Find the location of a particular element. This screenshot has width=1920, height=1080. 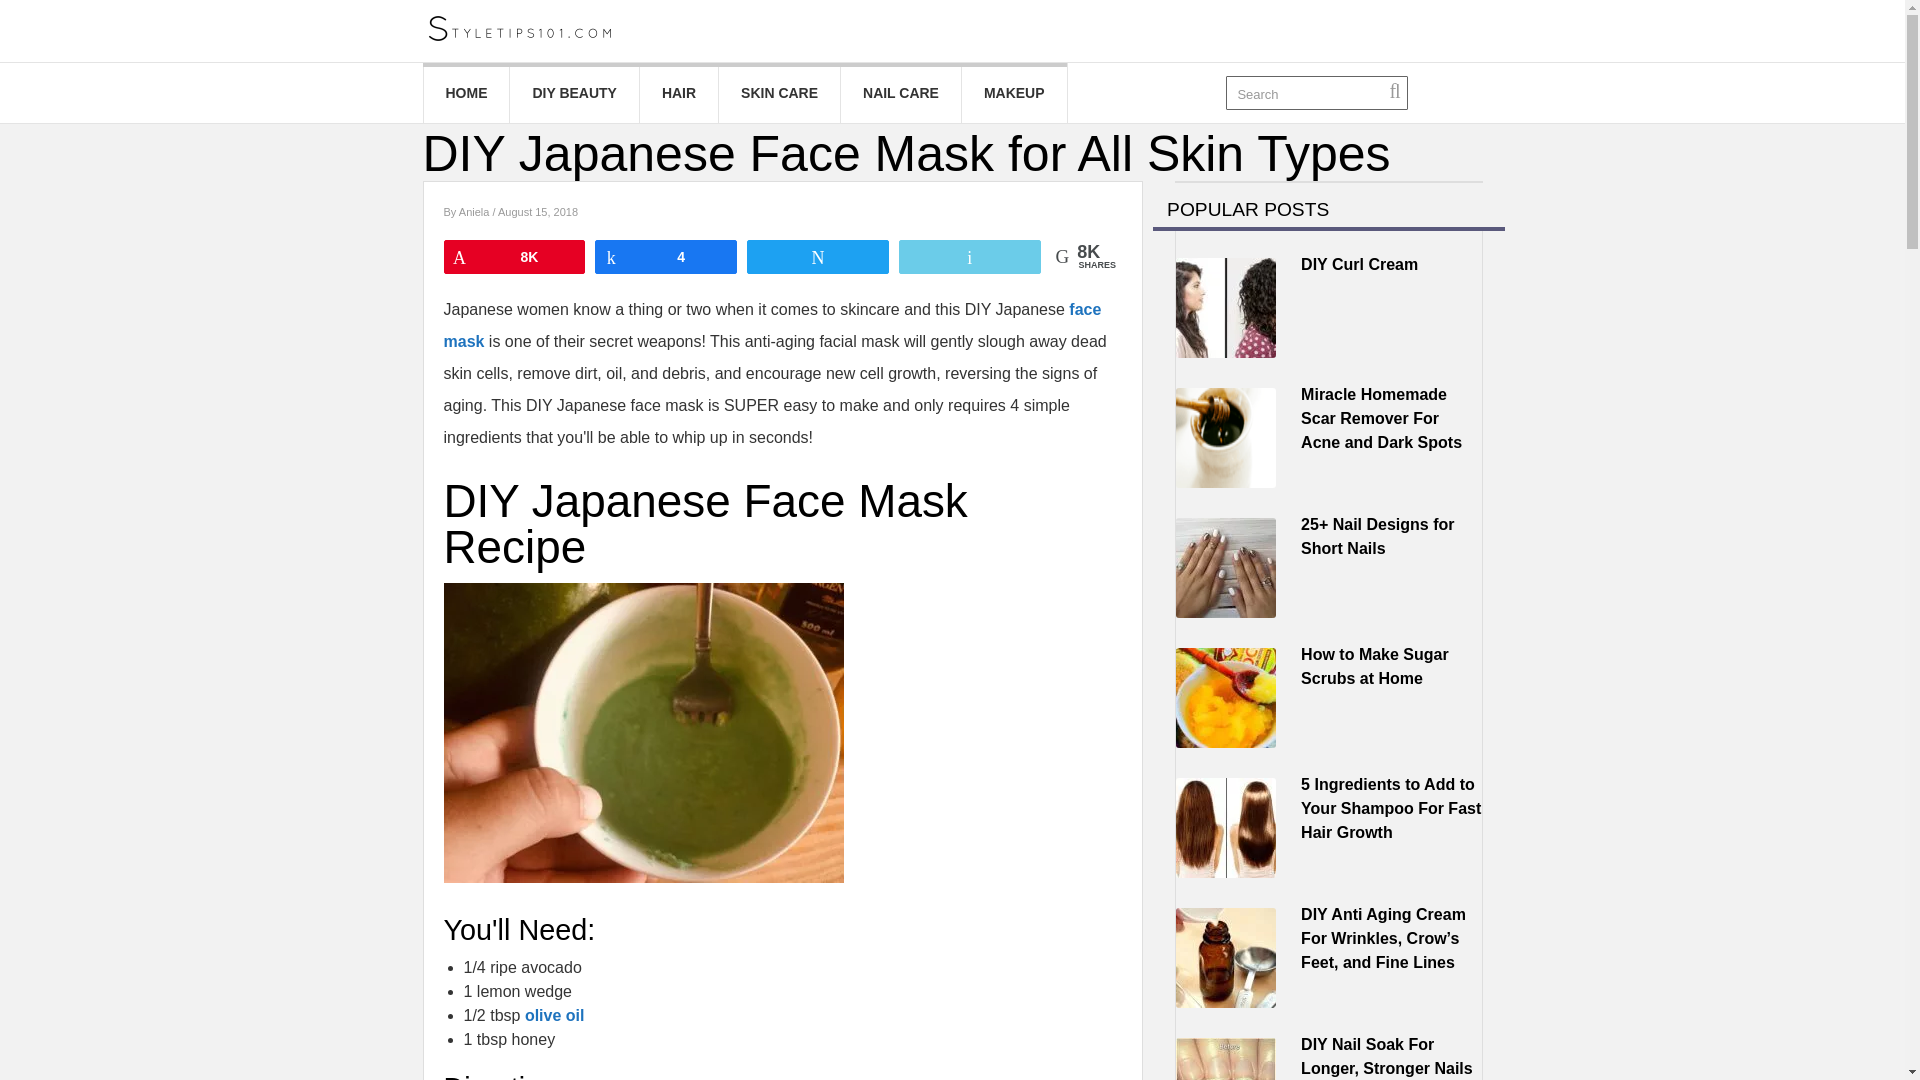

SKIN CARE is located at coordinates (779, 92).